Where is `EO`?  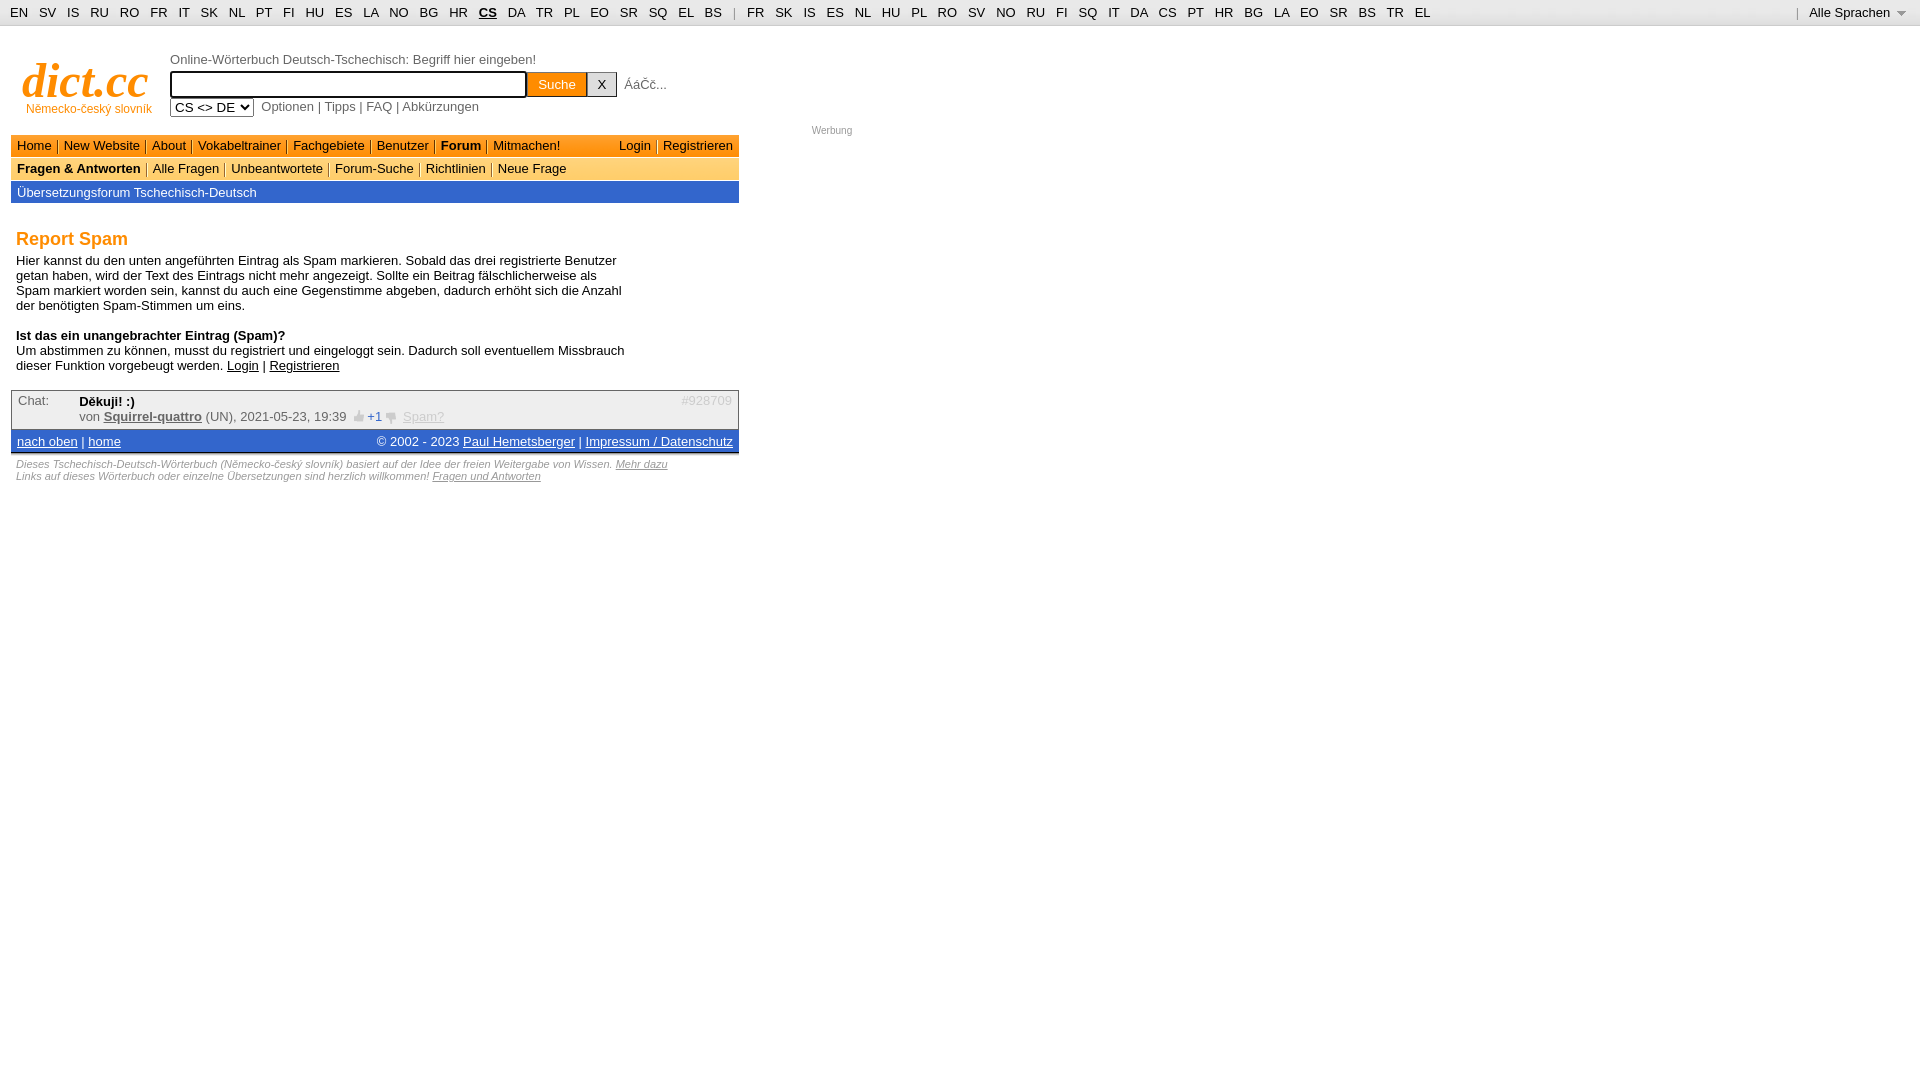
EO is located at coordinates (1310, 12).